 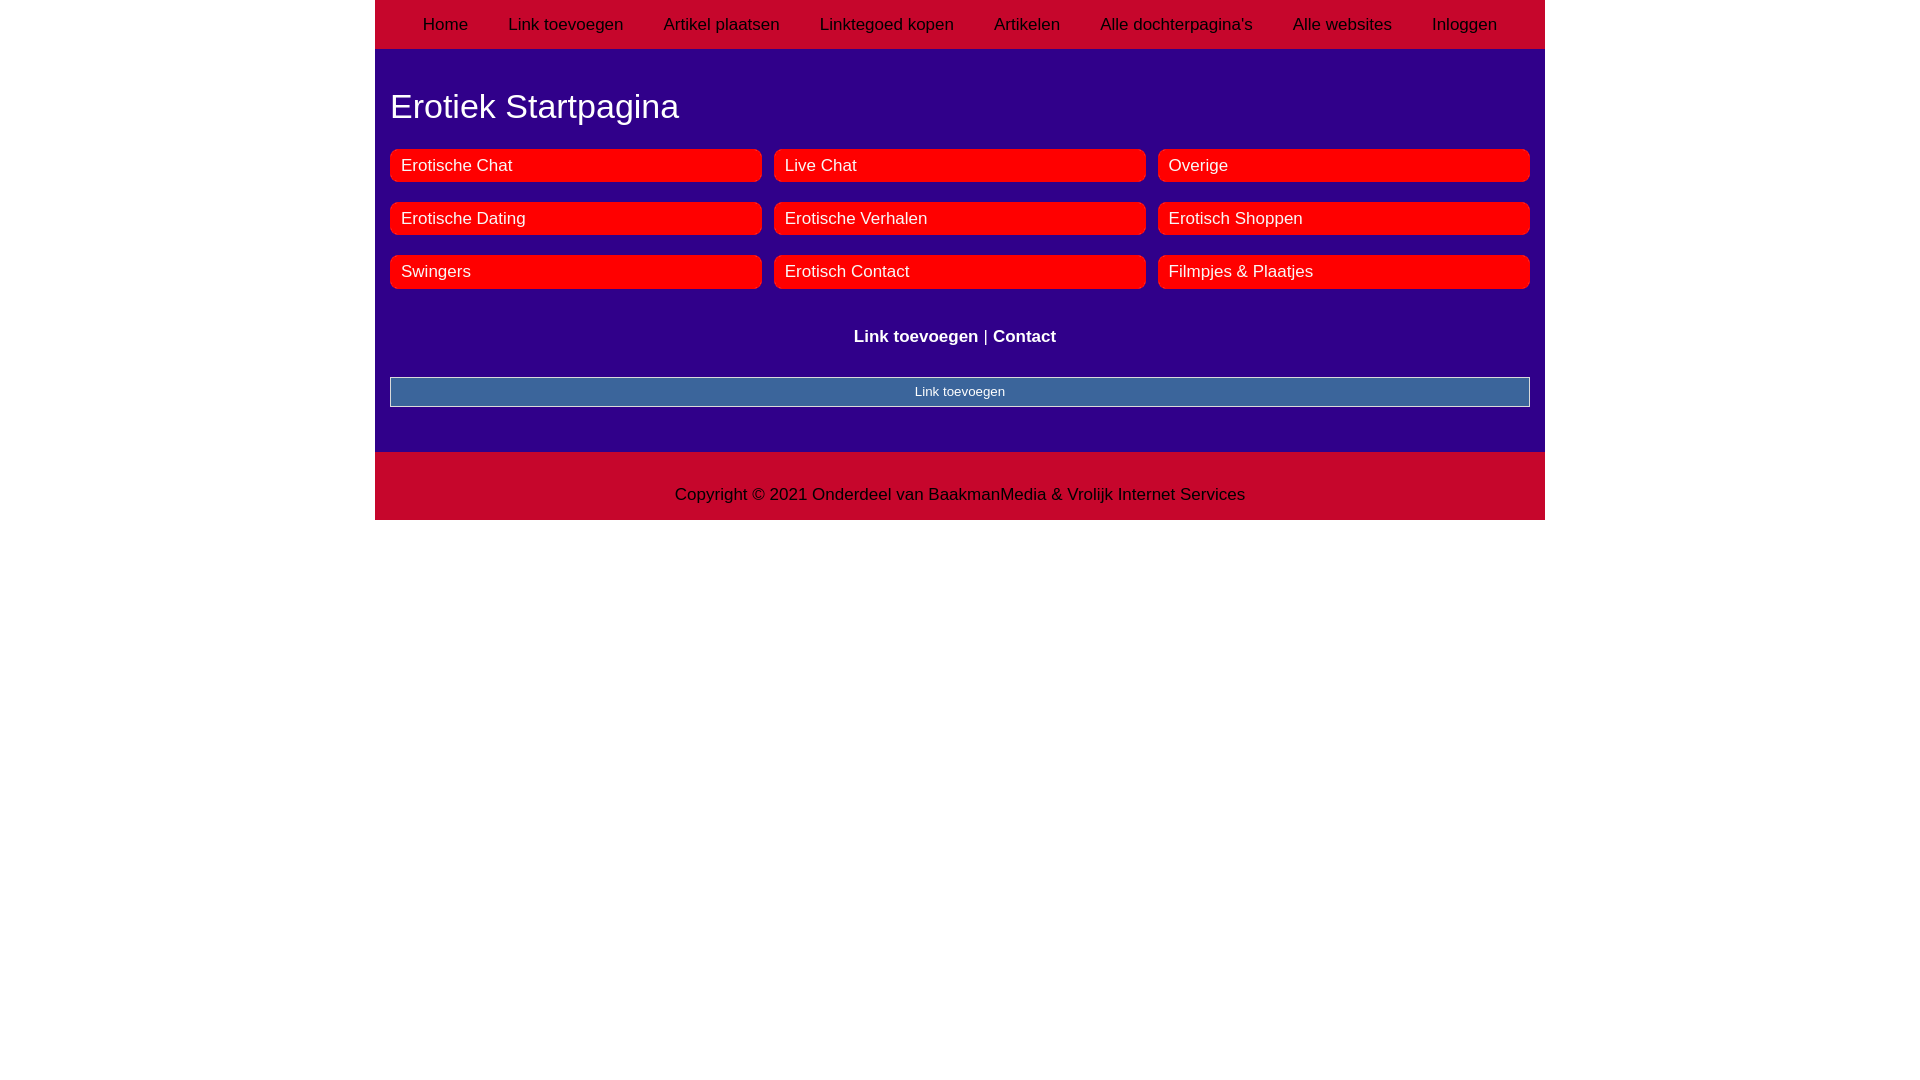 What do you see at coordinates (960, 392) in the screenshot?
I see `Link toevoegen` at bounding box center [960, 392].